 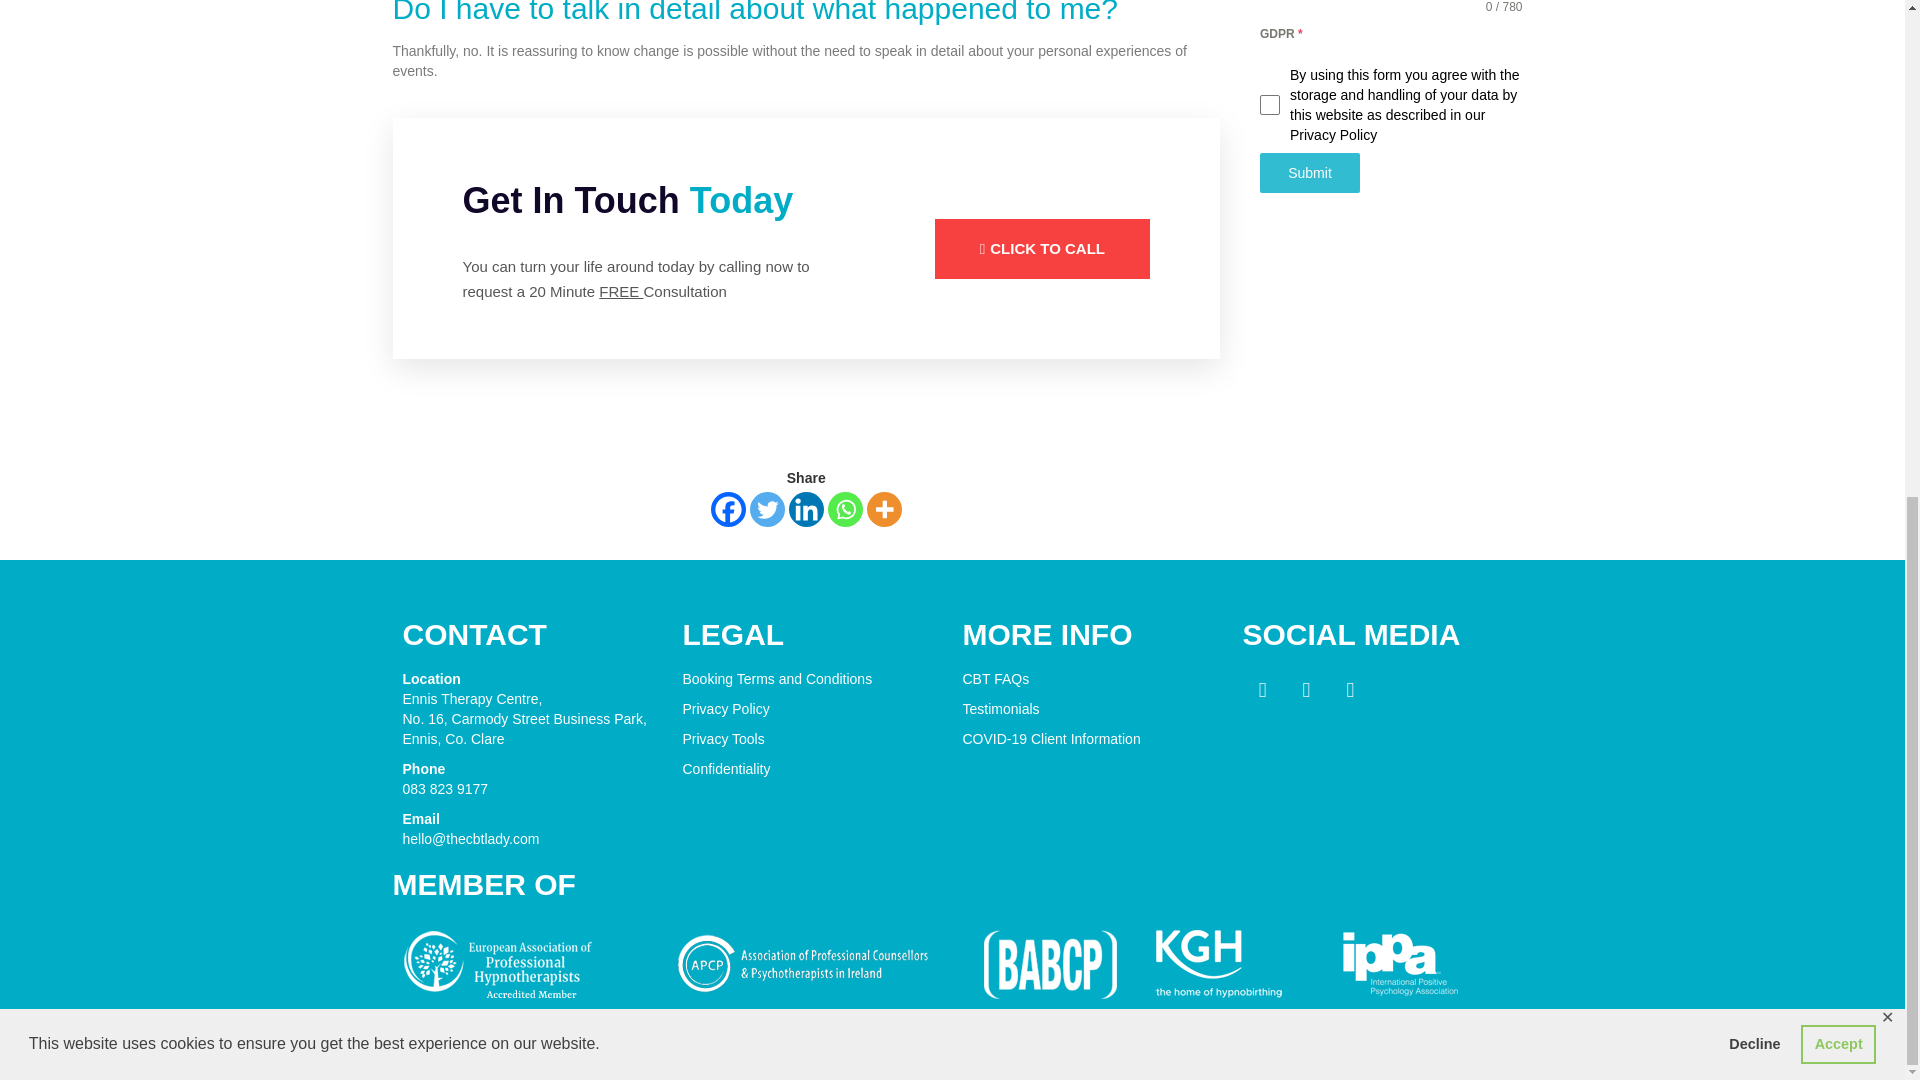 I want to click on Accept, so click(x=1838, y=128).